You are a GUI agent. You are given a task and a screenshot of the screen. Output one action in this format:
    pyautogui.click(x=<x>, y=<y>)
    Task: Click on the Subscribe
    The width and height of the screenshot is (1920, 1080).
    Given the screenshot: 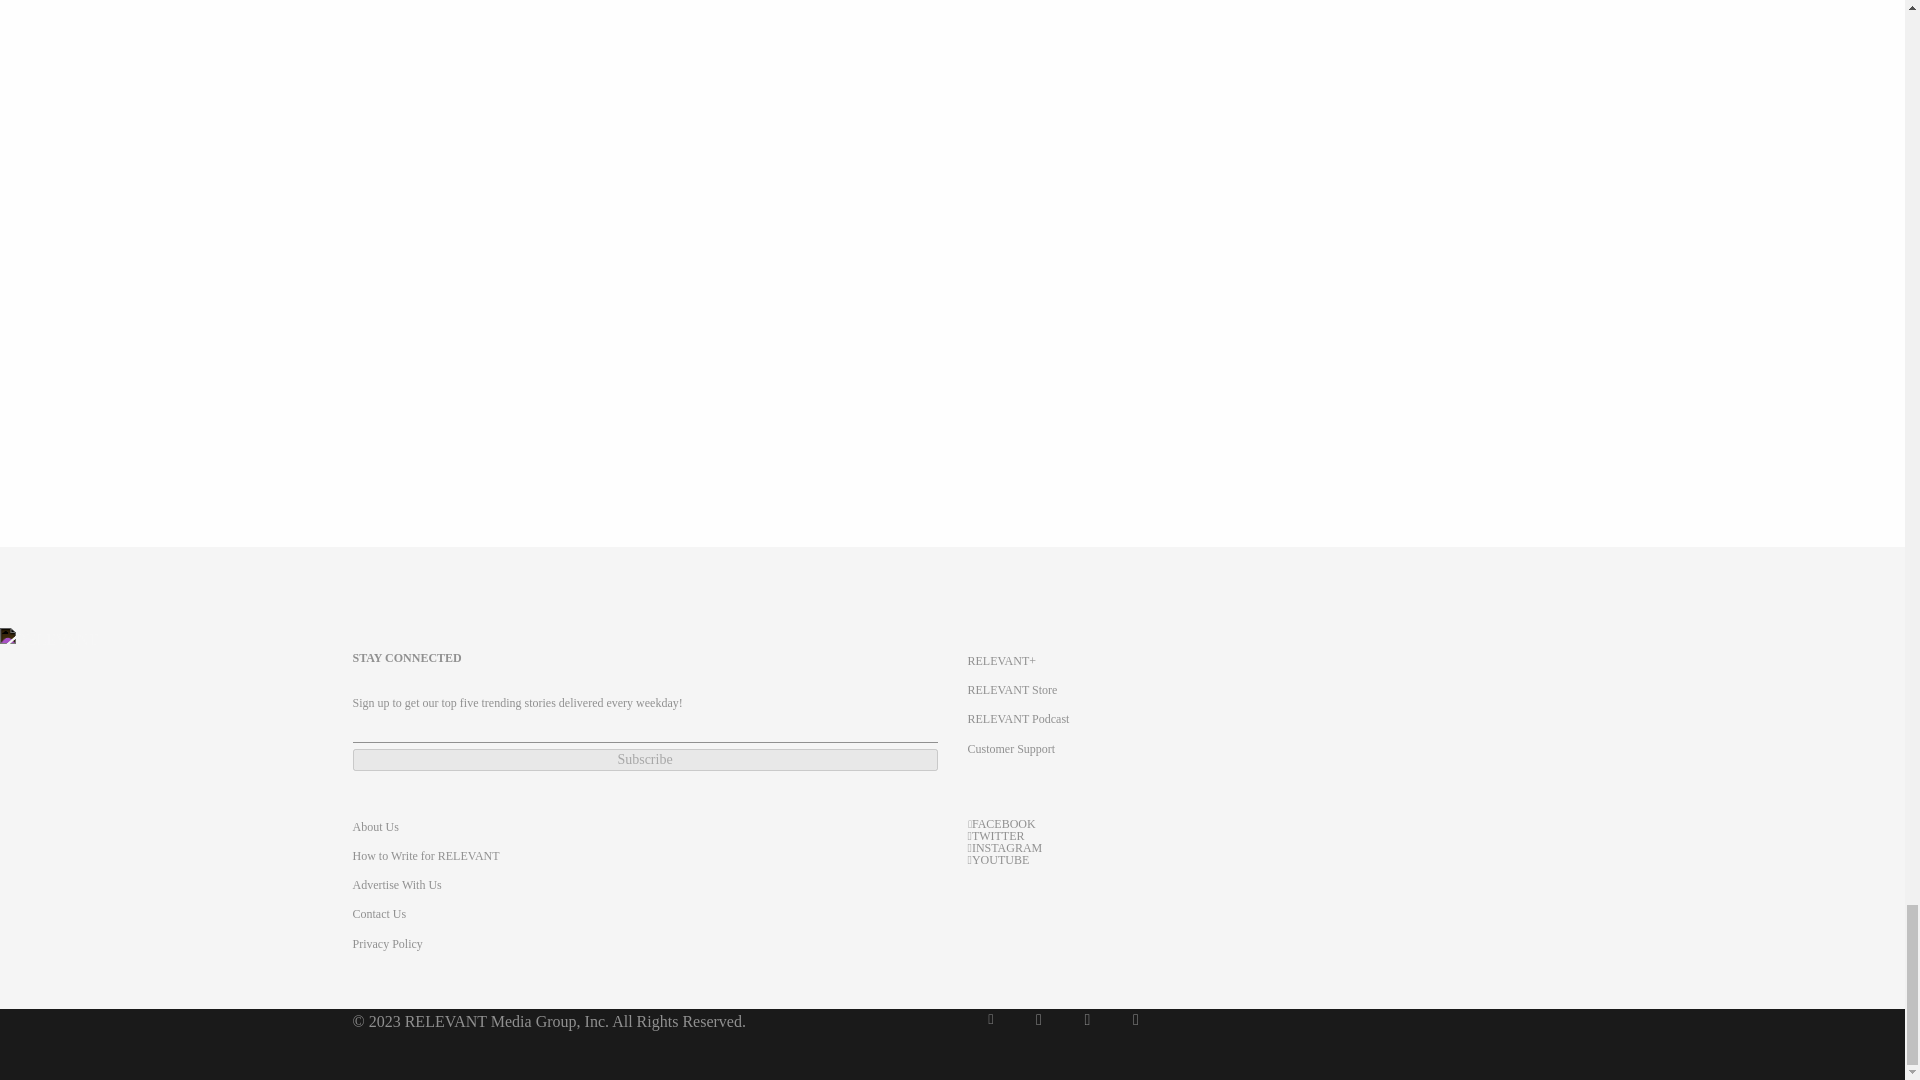 What is the action you would take?
    pyautogui.click(x=644, y=760)
    